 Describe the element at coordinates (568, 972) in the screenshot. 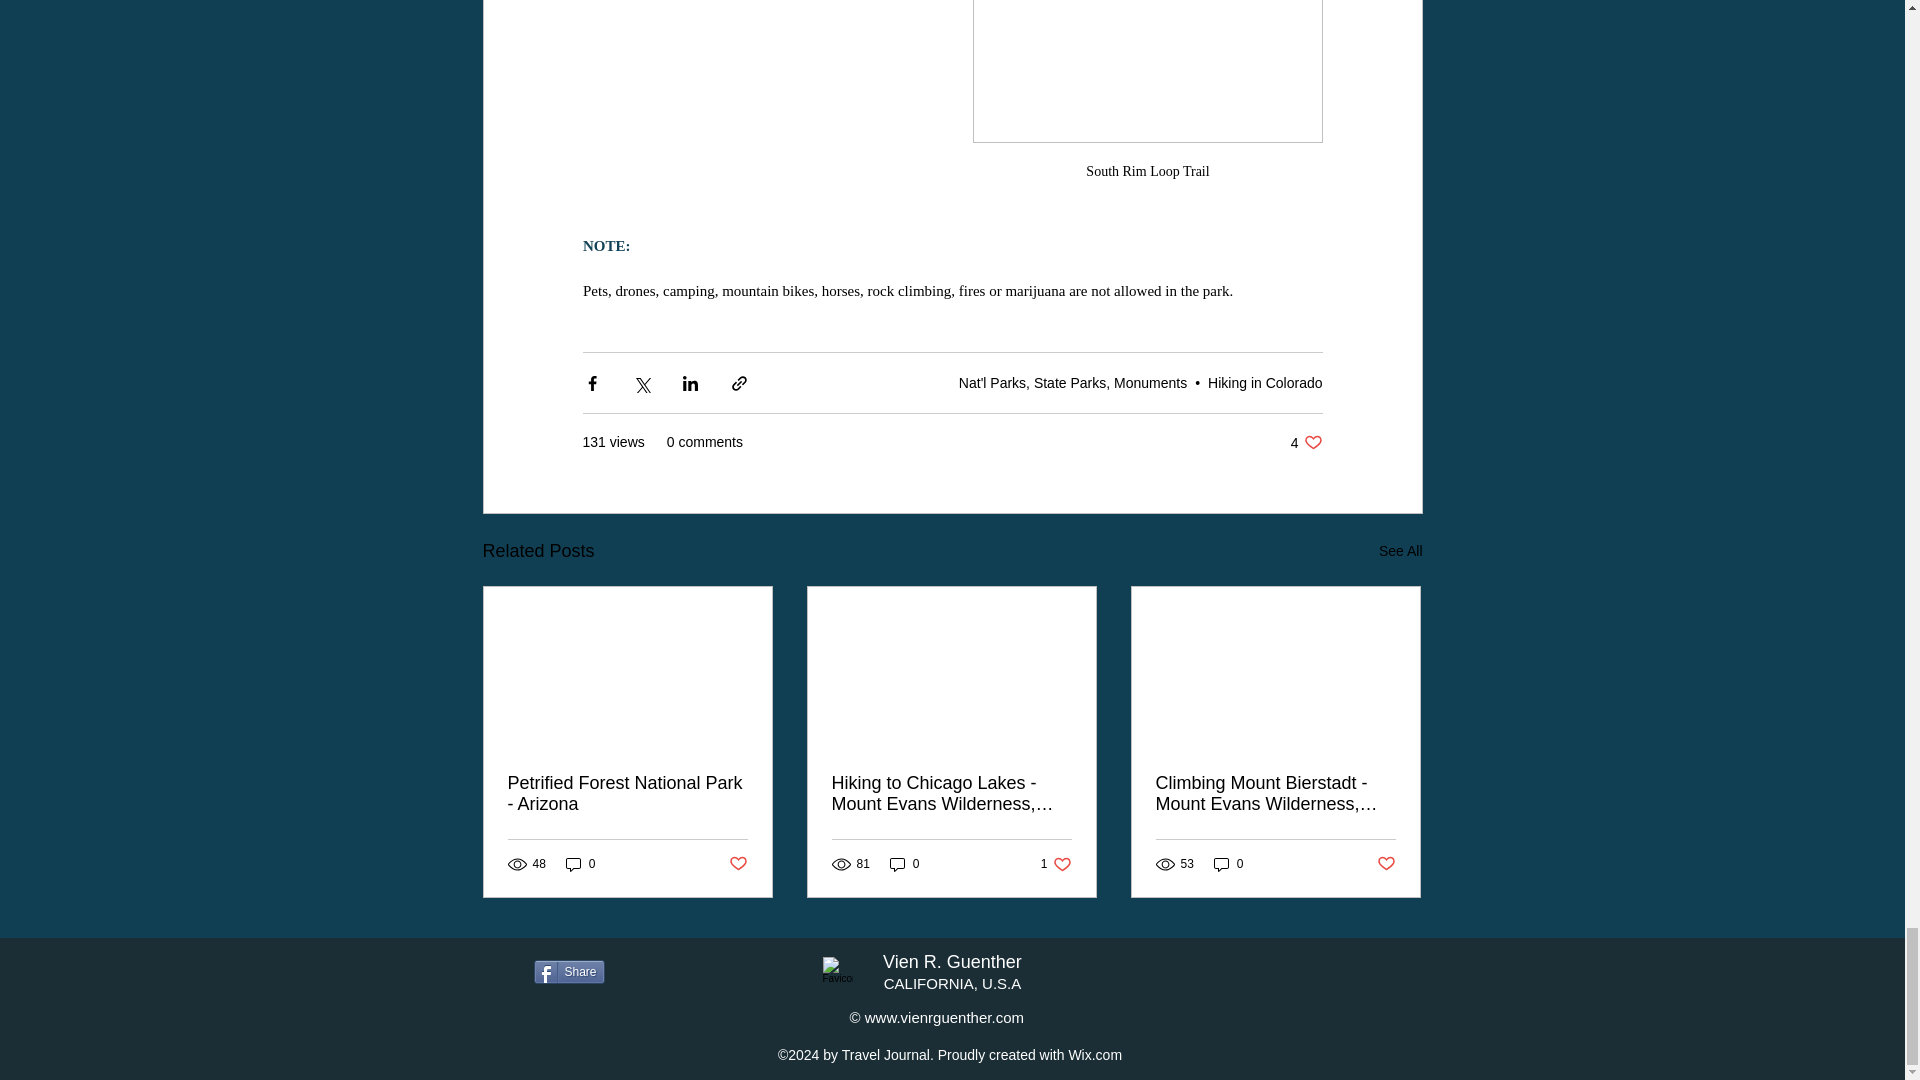

I see `Post not marked as liked` at that location.